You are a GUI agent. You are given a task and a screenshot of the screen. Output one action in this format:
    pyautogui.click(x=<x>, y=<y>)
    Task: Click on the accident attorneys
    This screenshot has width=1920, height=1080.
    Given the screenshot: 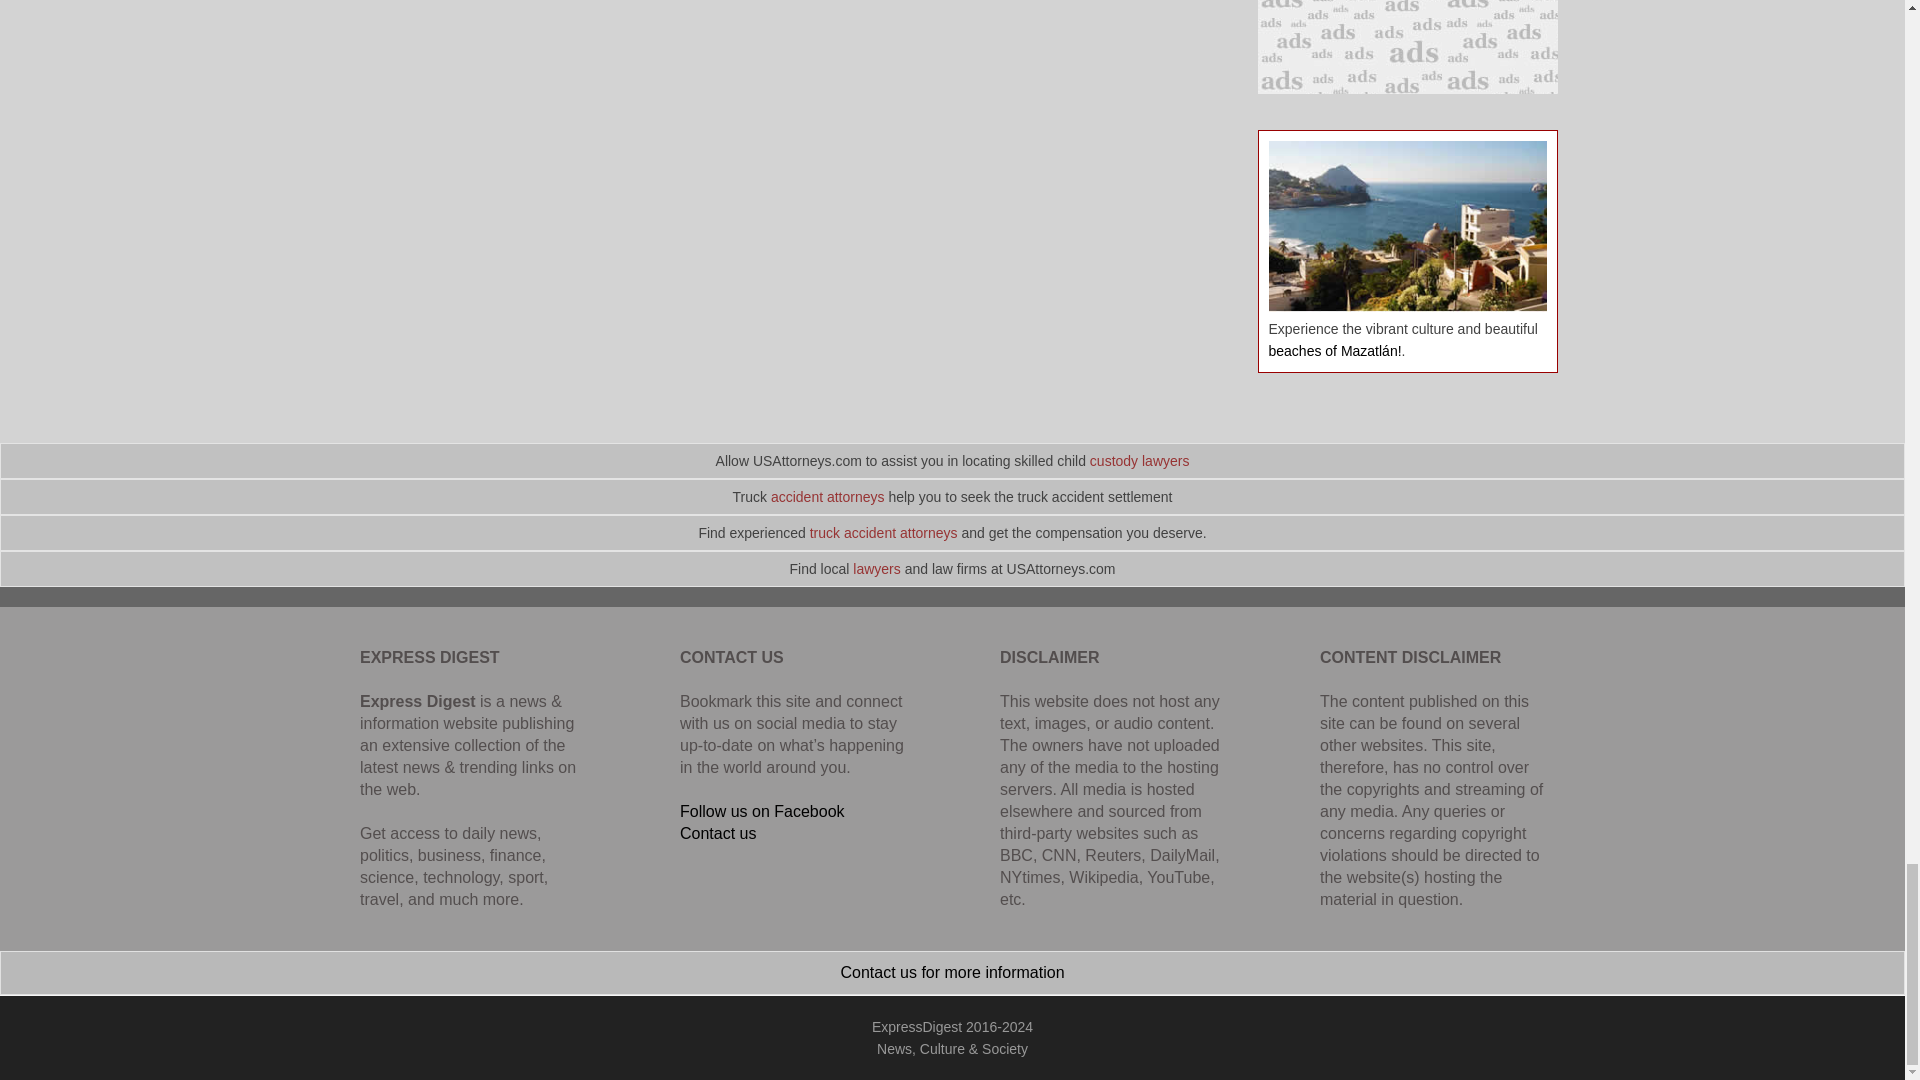 What is the action you would take?
    pyautogui.click(x=828, y=497)
    